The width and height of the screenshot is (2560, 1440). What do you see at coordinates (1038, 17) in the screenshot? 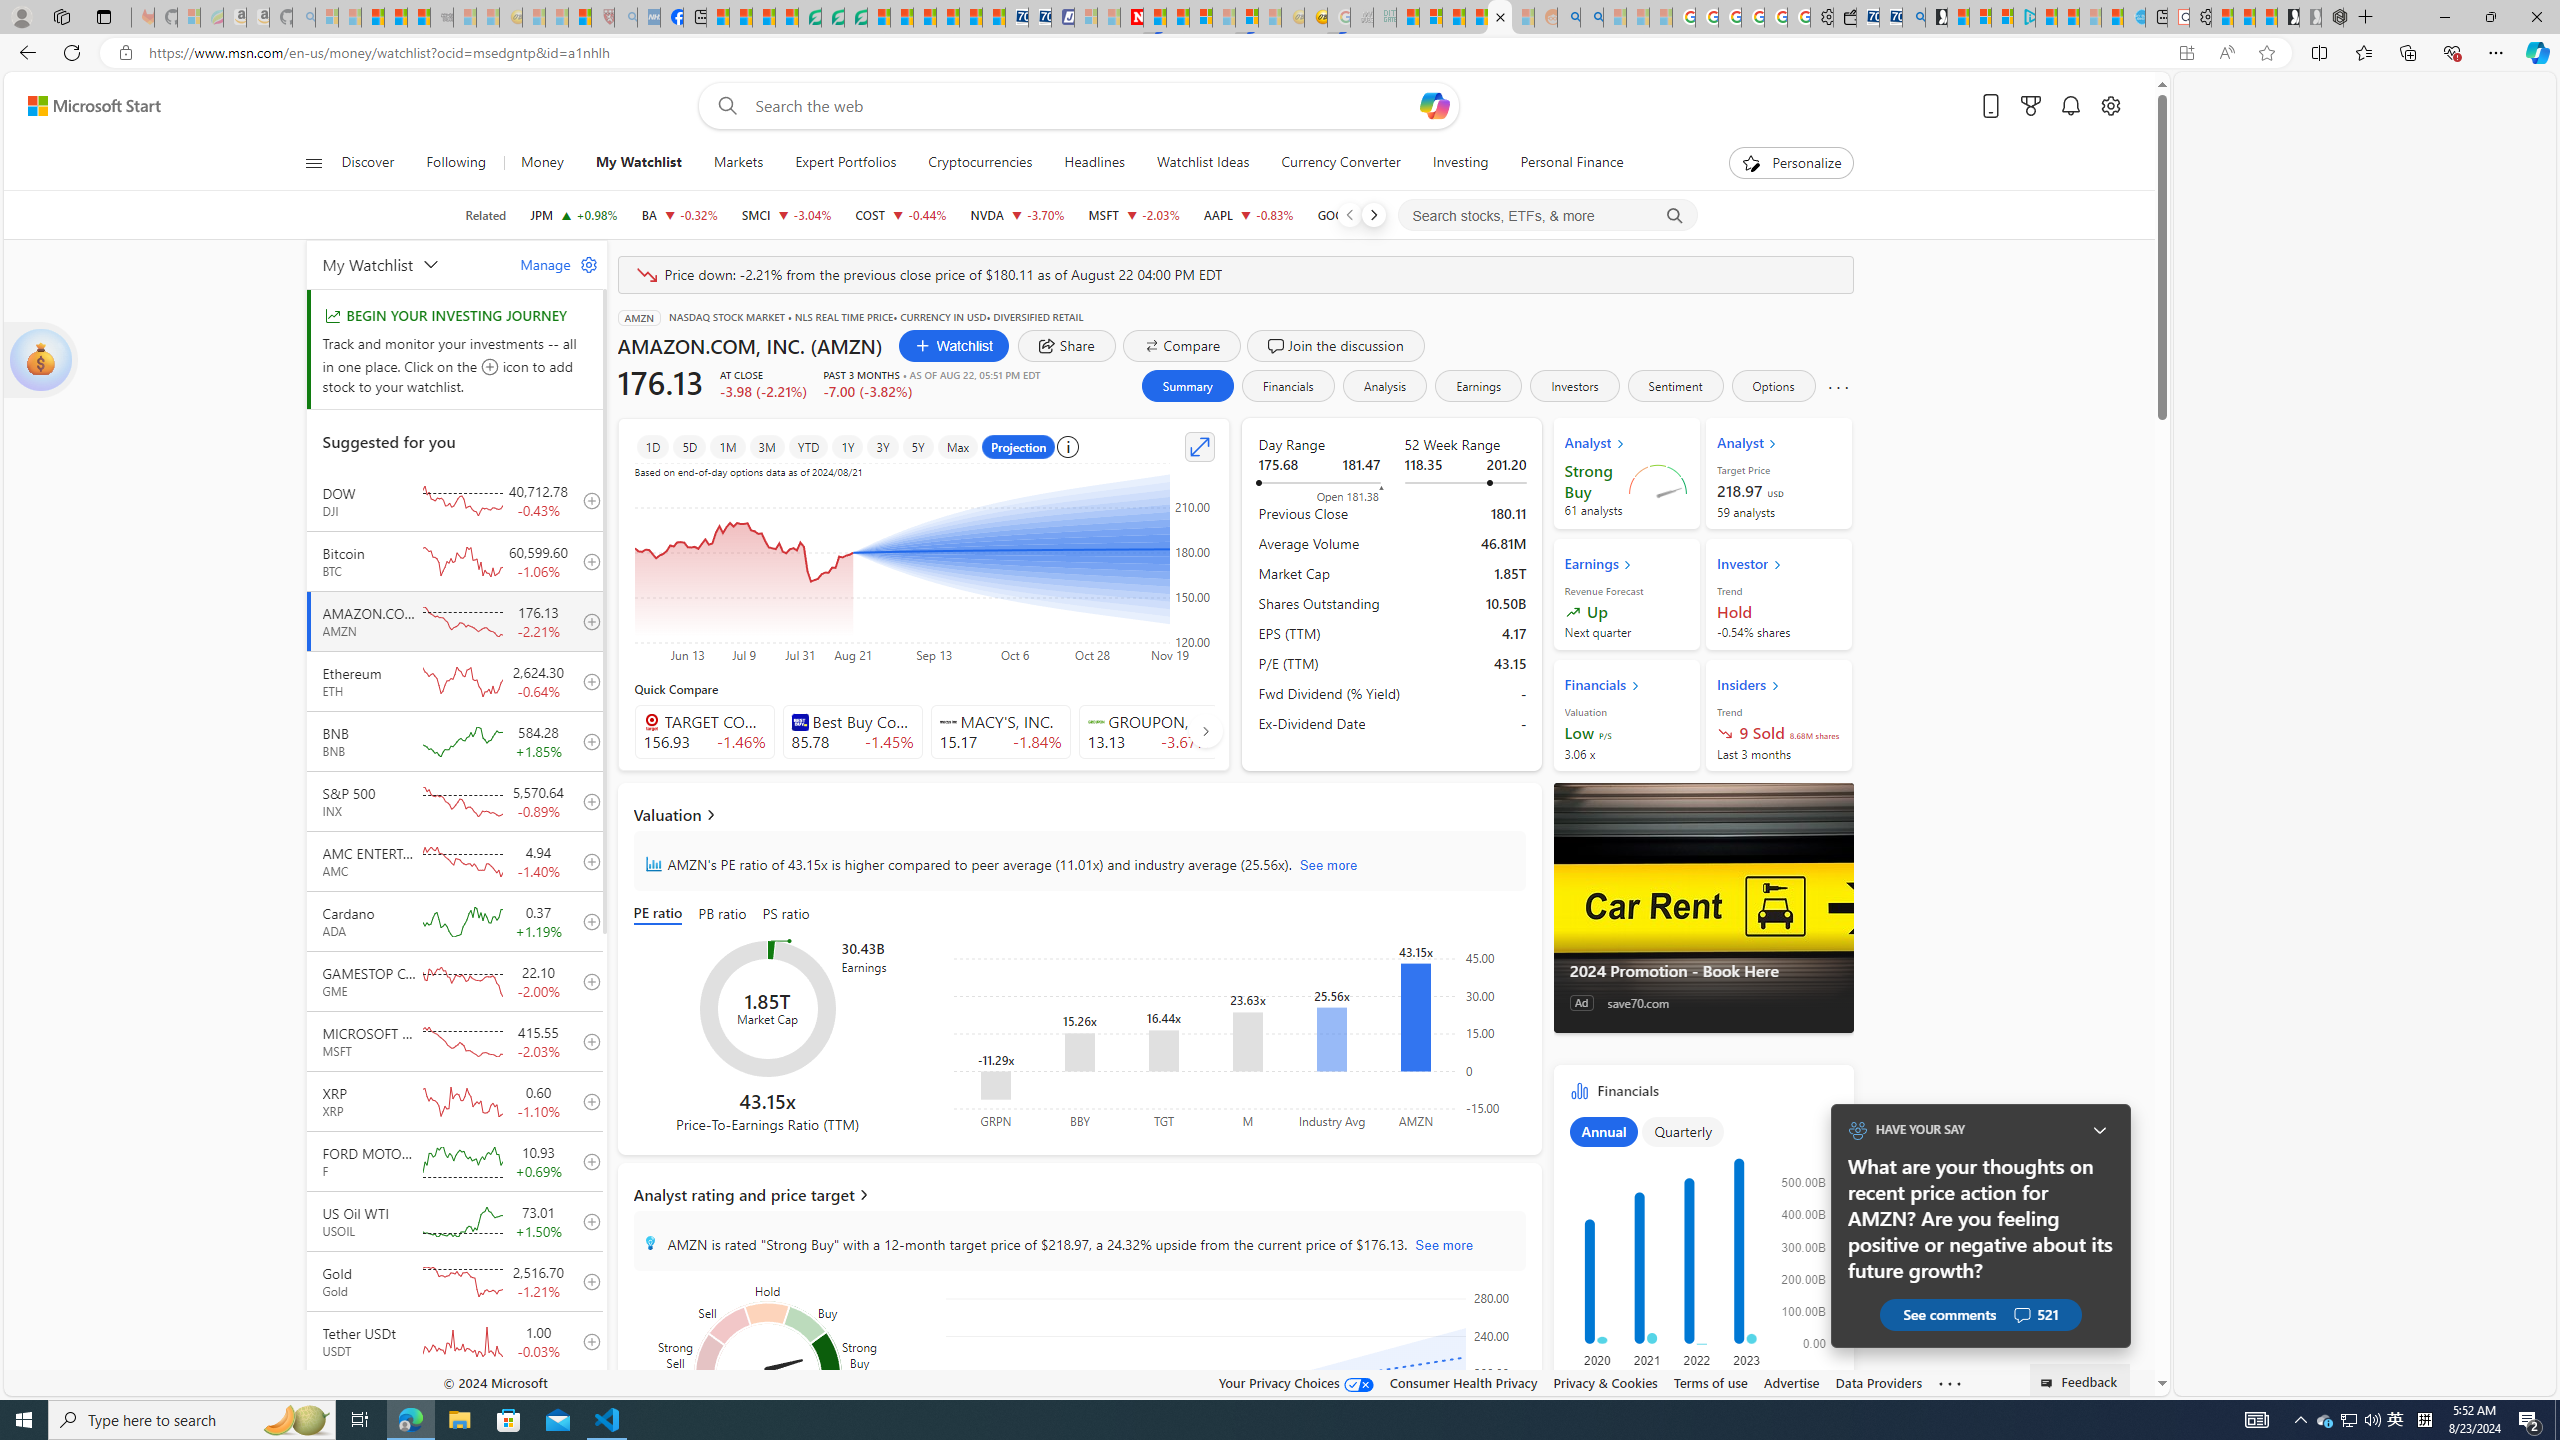
I see `Cheap Hotels - Save70.com` at bounding box center [1038, 17].